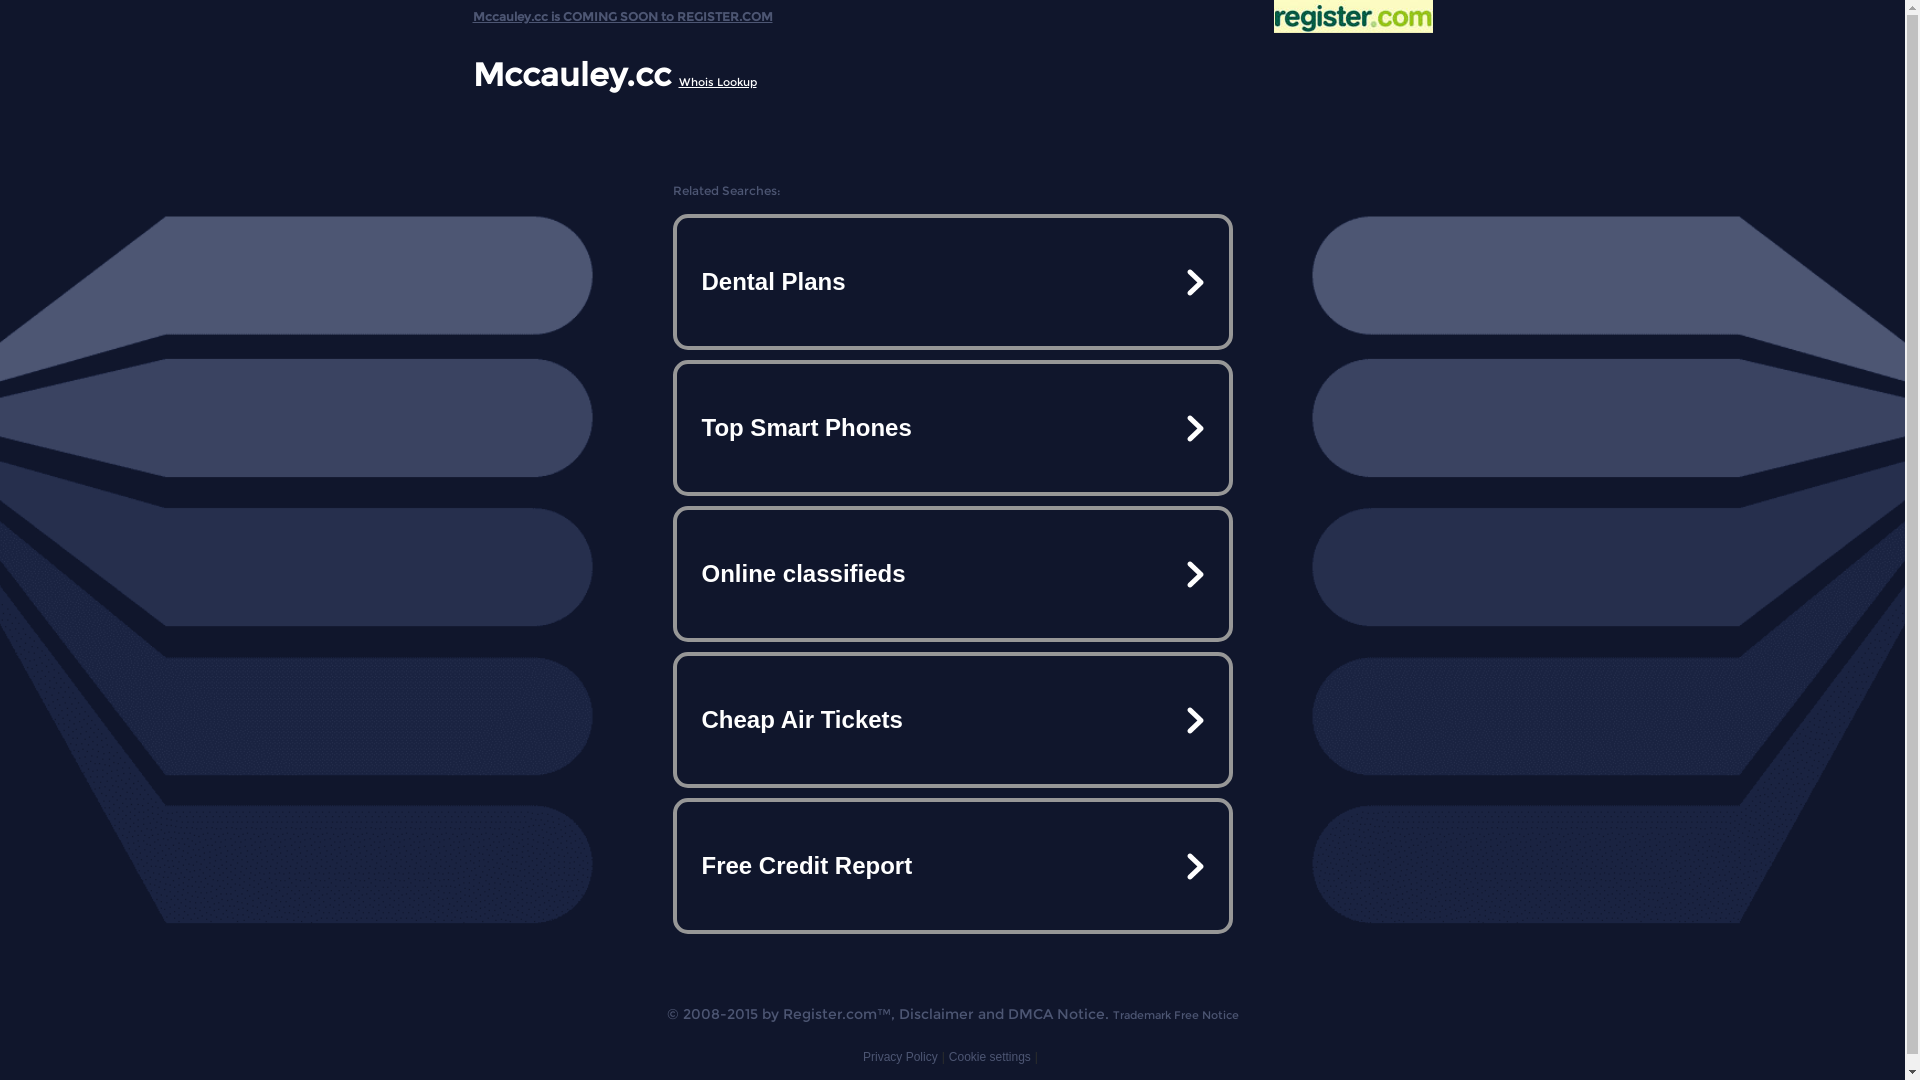  I want to click on Mccauley.cc, so click(571, 74).